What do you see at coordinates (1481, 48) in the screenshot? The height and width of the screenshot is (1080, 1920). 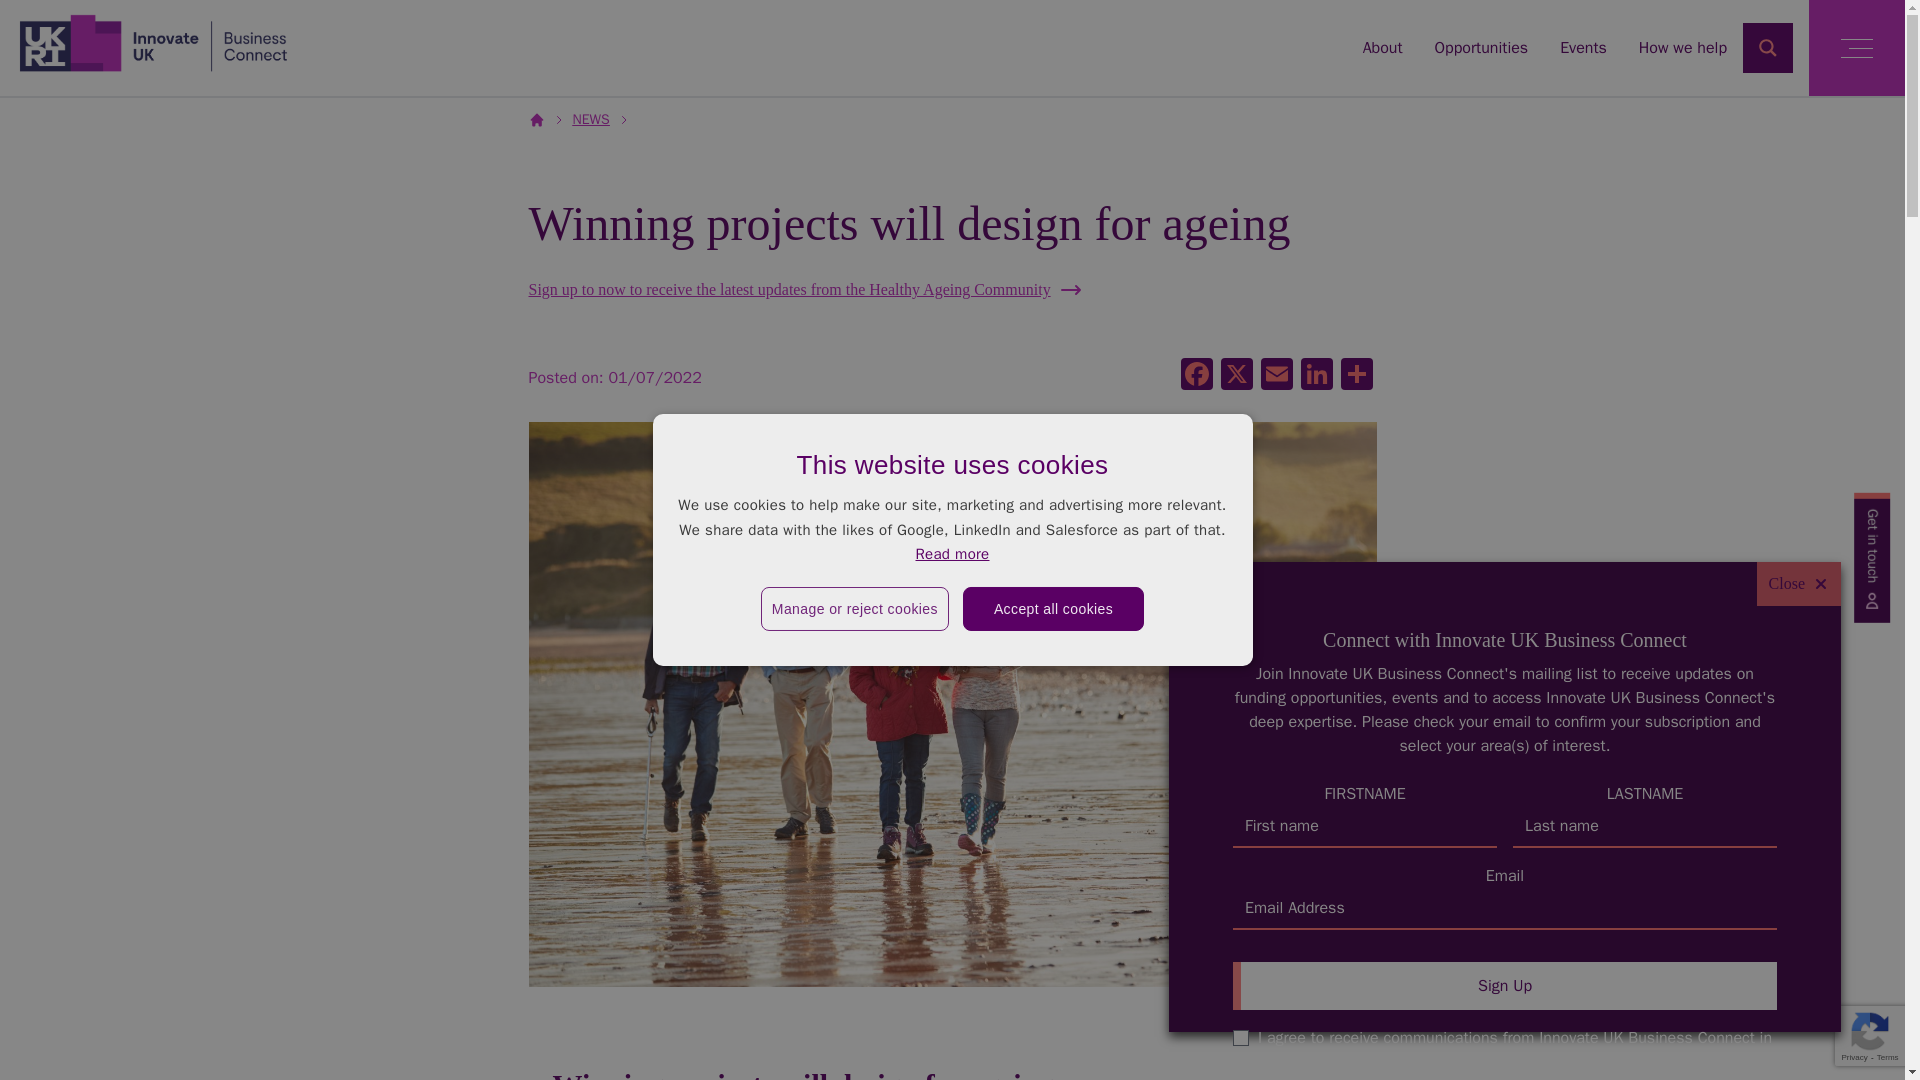 I see `Opportunities` at bounding box center [1481, 48].